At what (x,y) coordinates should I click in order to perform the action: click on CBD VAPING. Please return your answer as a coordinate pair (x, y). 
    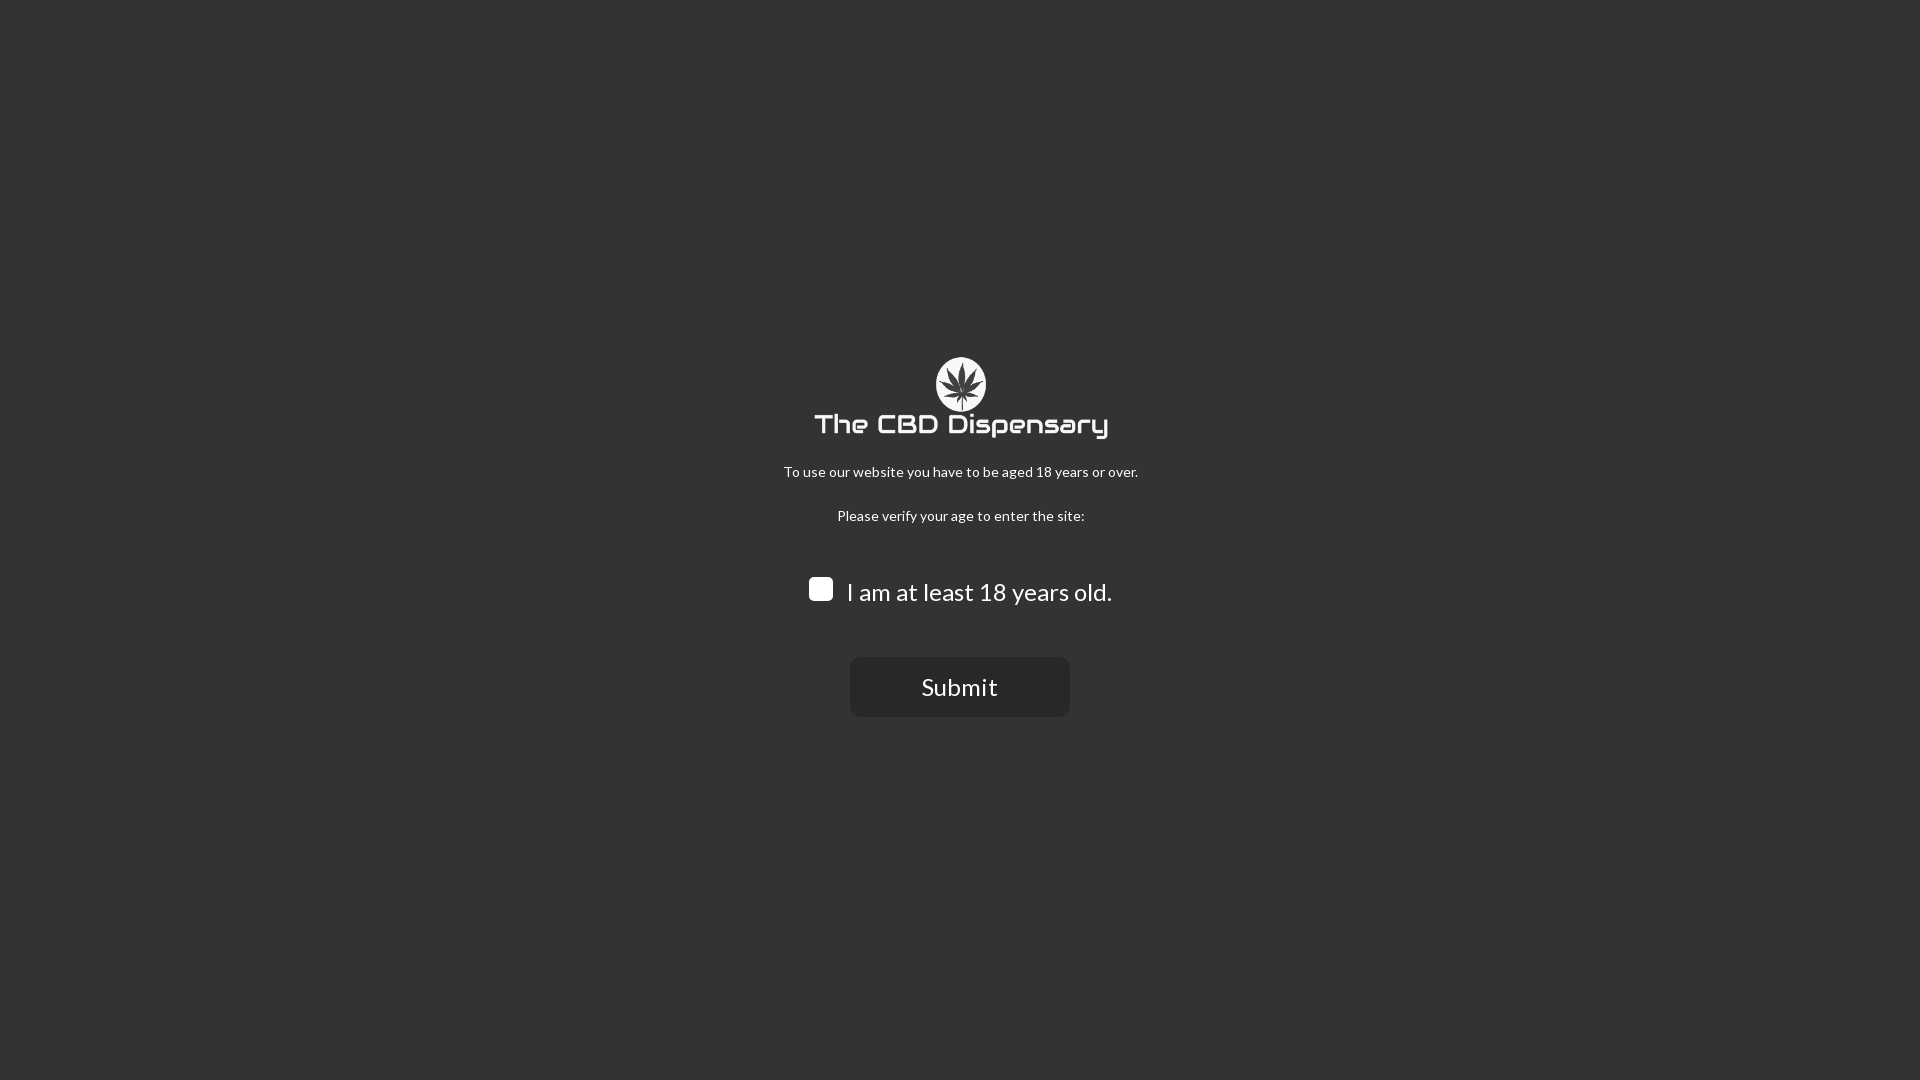
    Looking at the image, I should click on (448, 144).